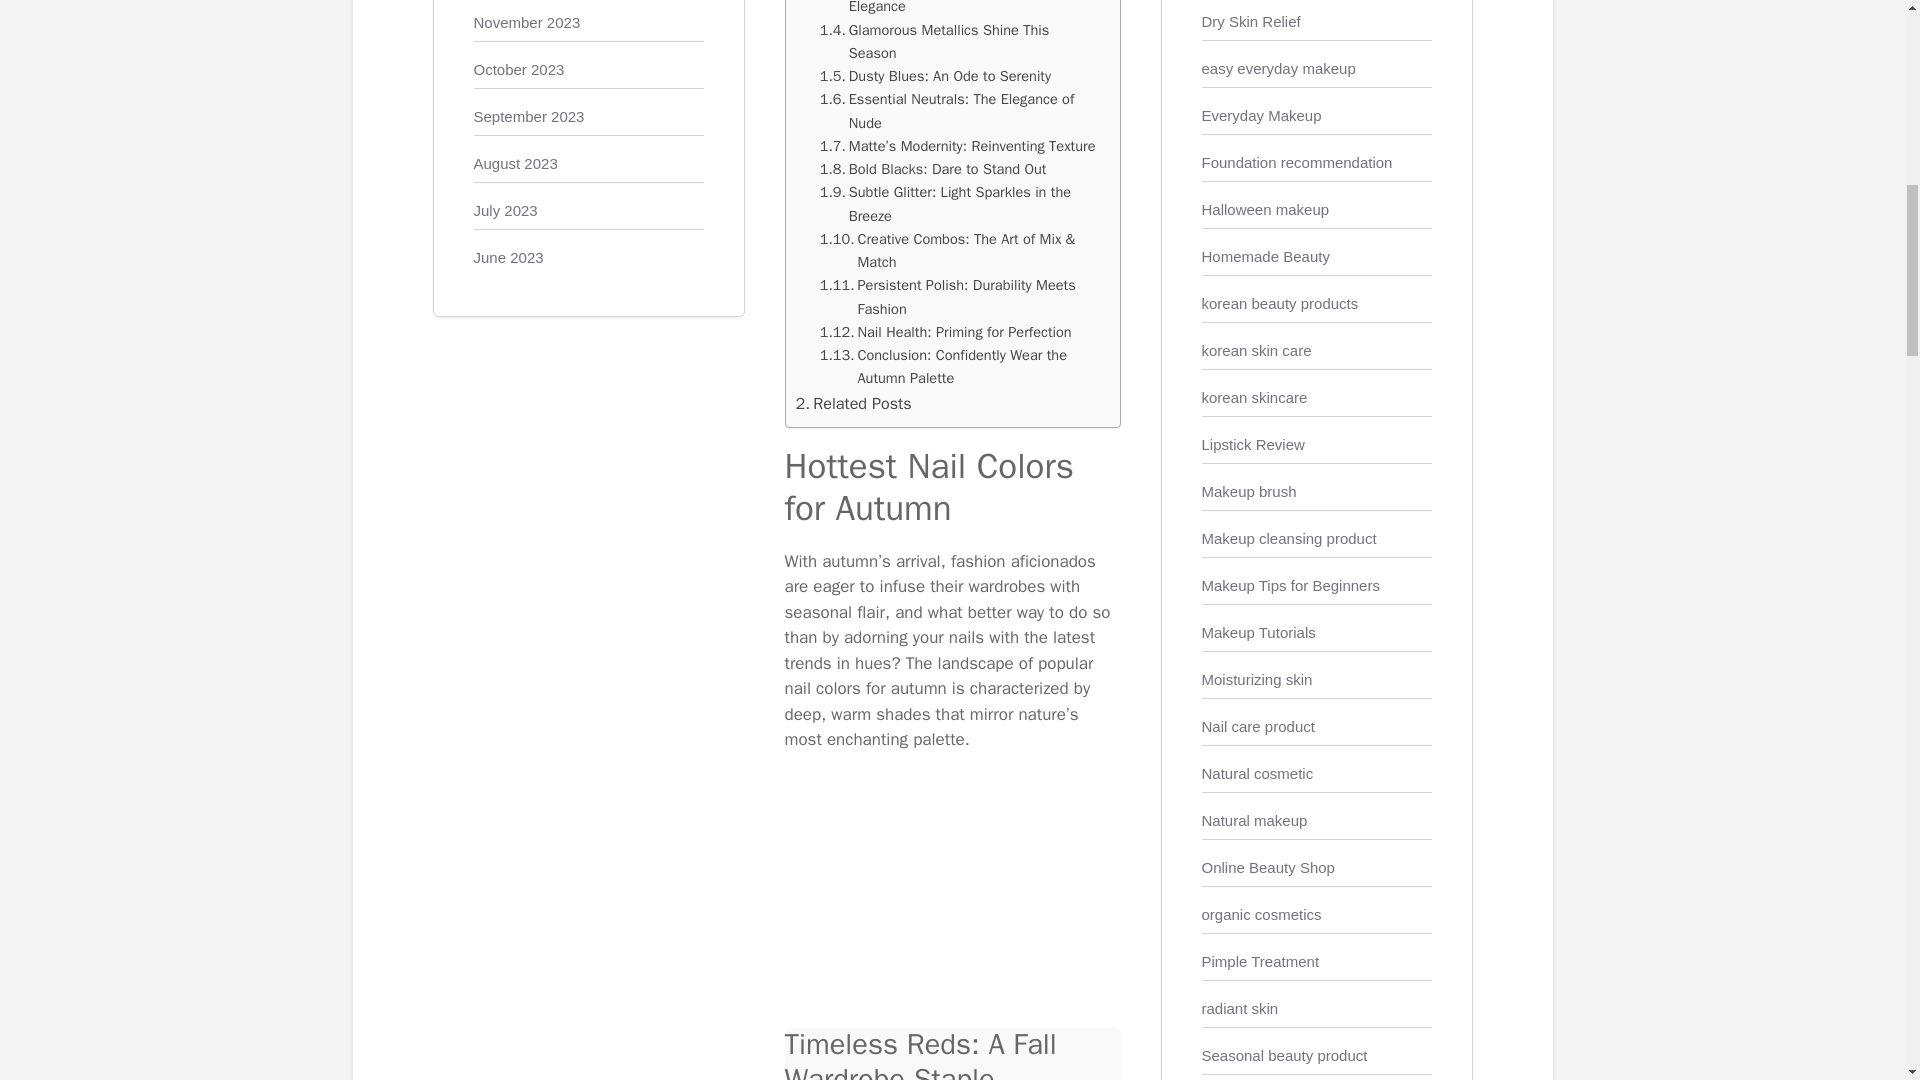 This screenshot has height=1080, width=1920. What do you see at coordinates (960, 111) in the screenshot?
I see `Essential Neutrals: The Elegance of Nude` at bounding box center [960, 111].